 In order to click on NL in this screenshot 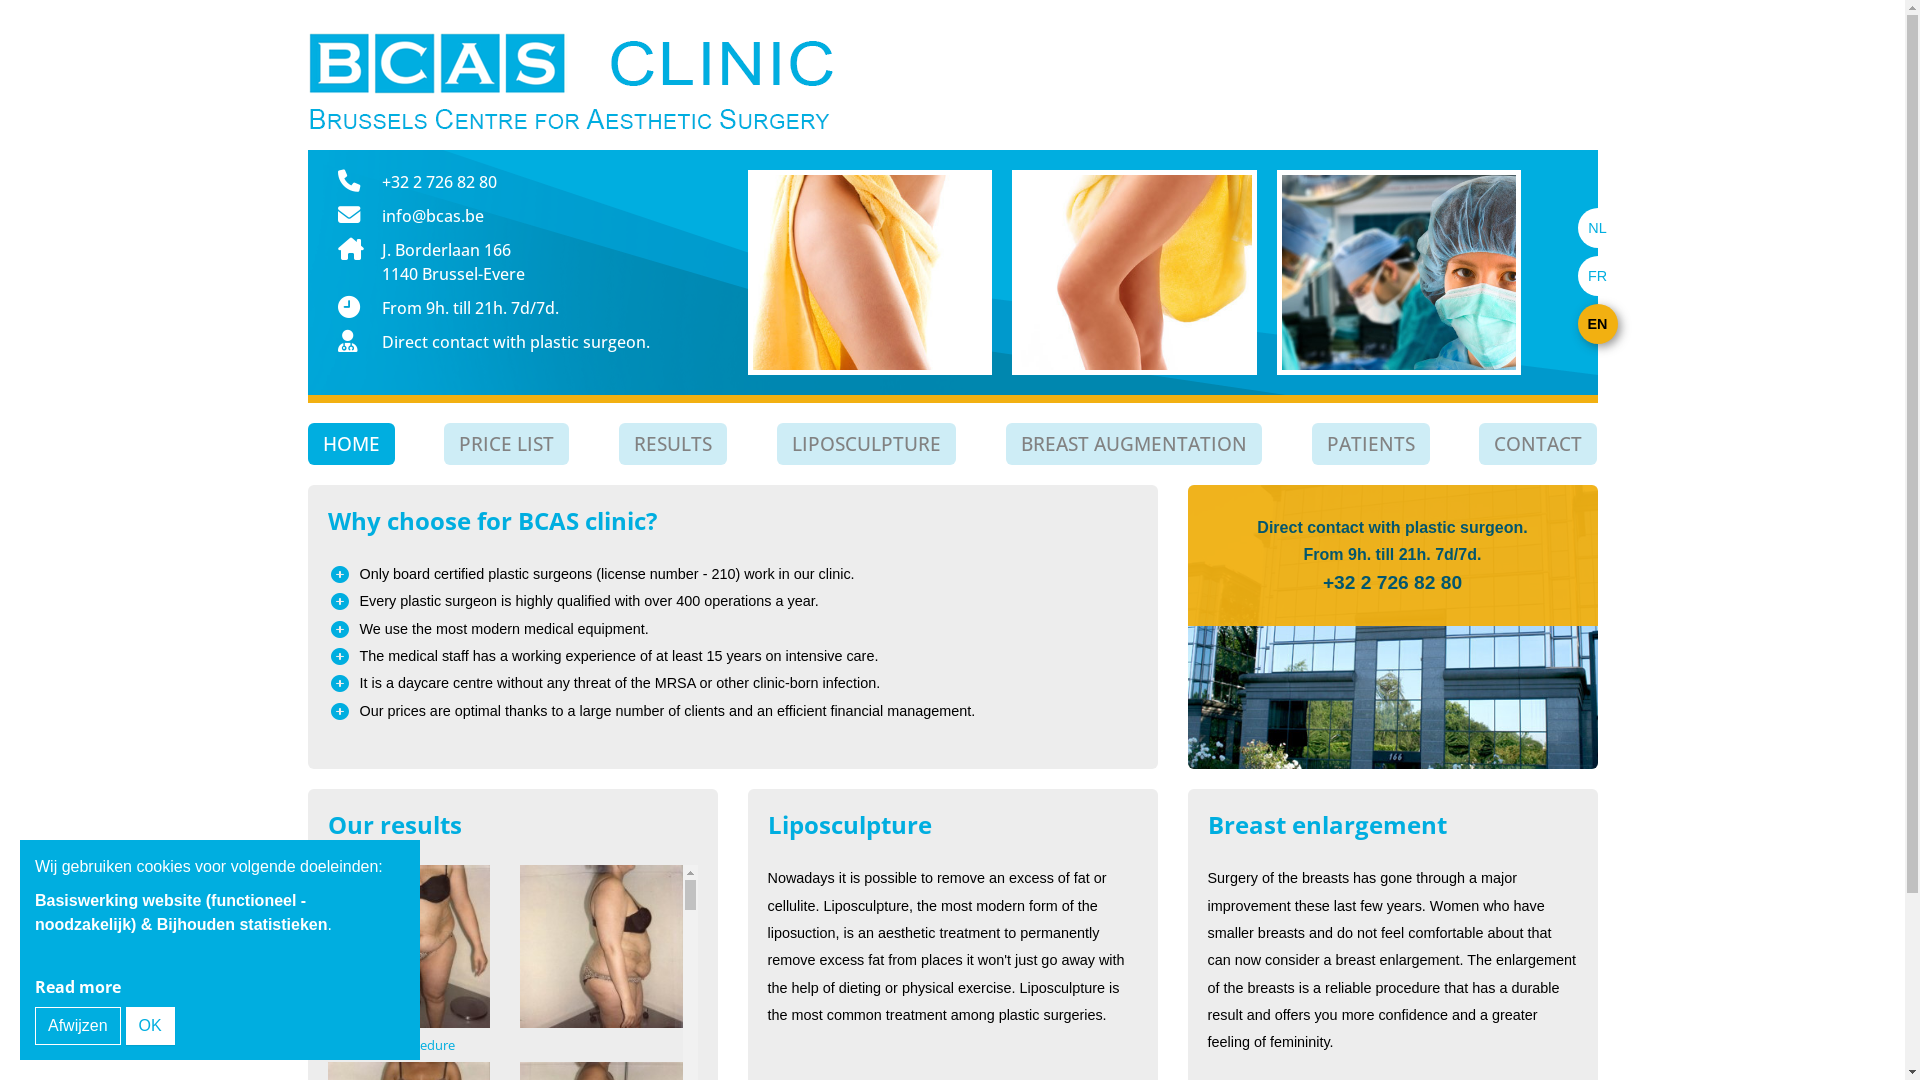, I will do `click(1598, 228)`.